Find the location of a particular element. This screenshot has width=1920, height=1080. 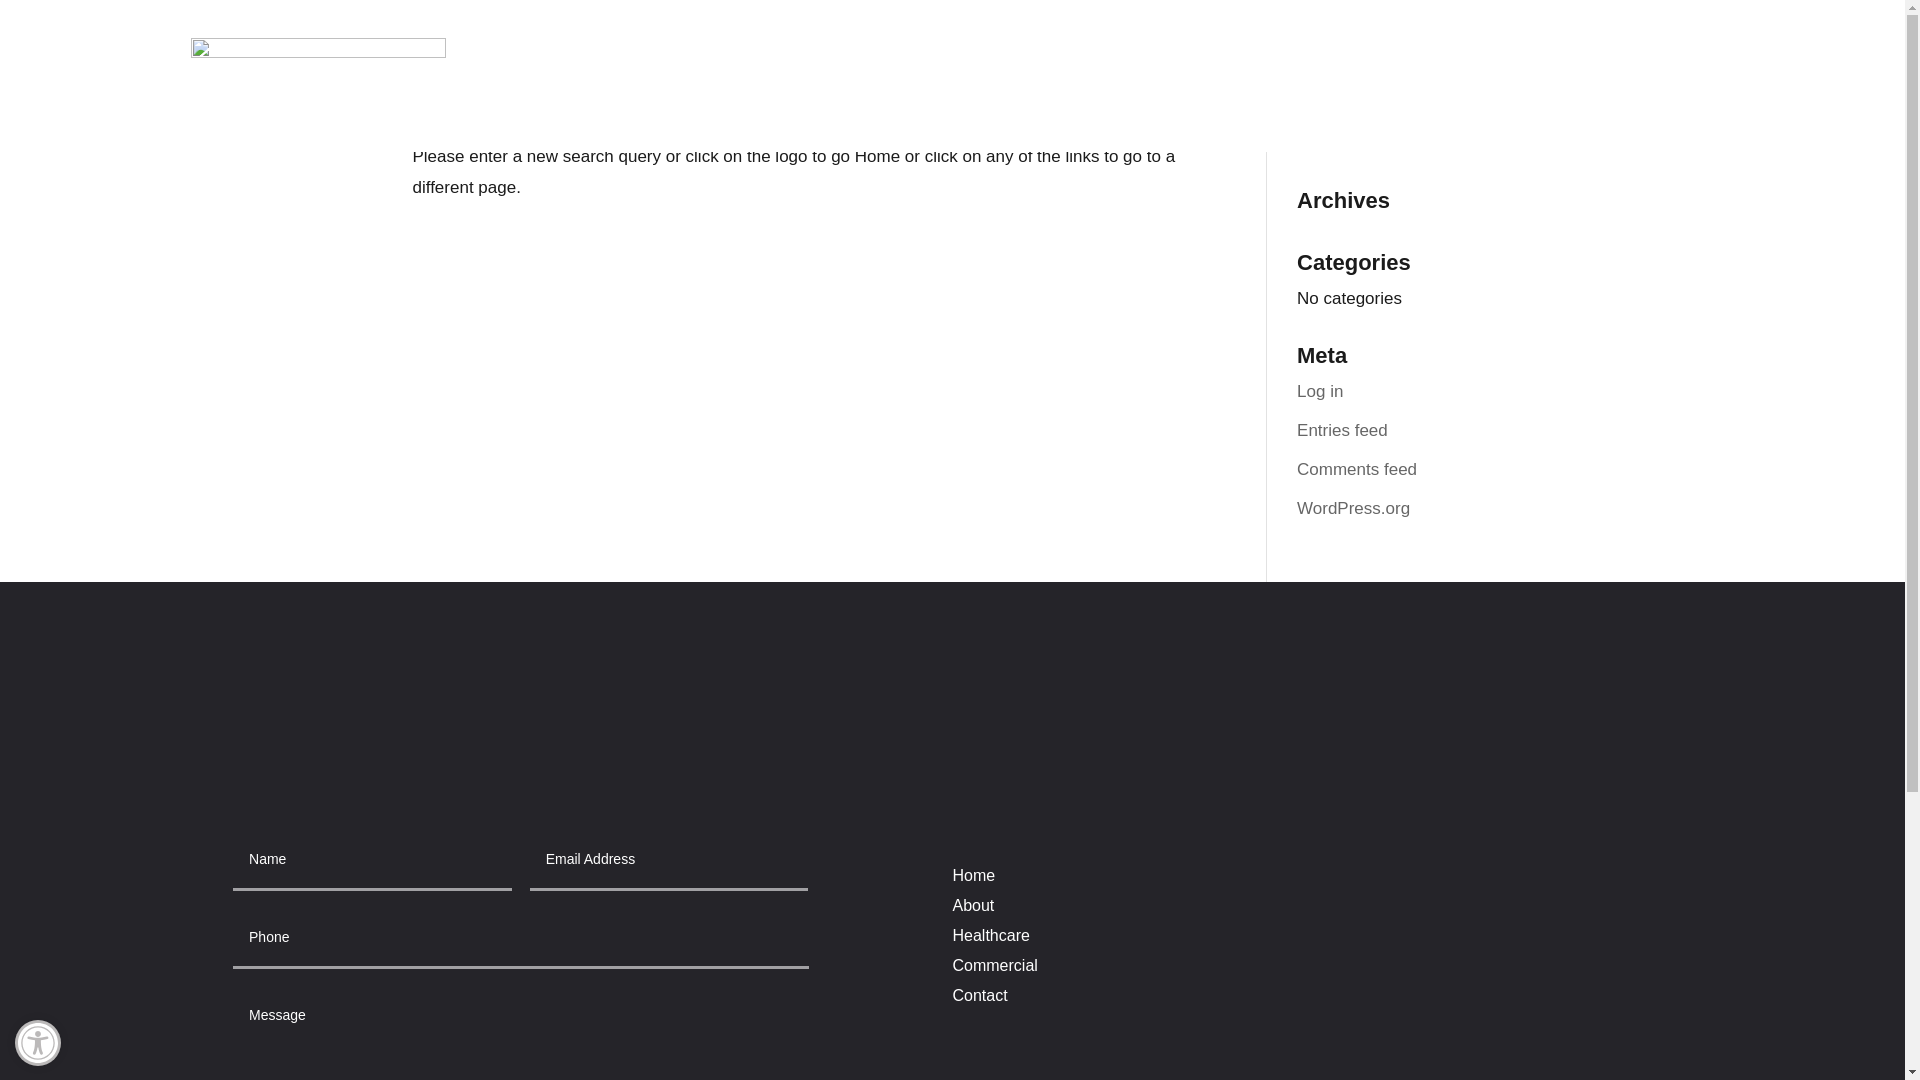

Comments feed is located at coordinates (1356, 470).